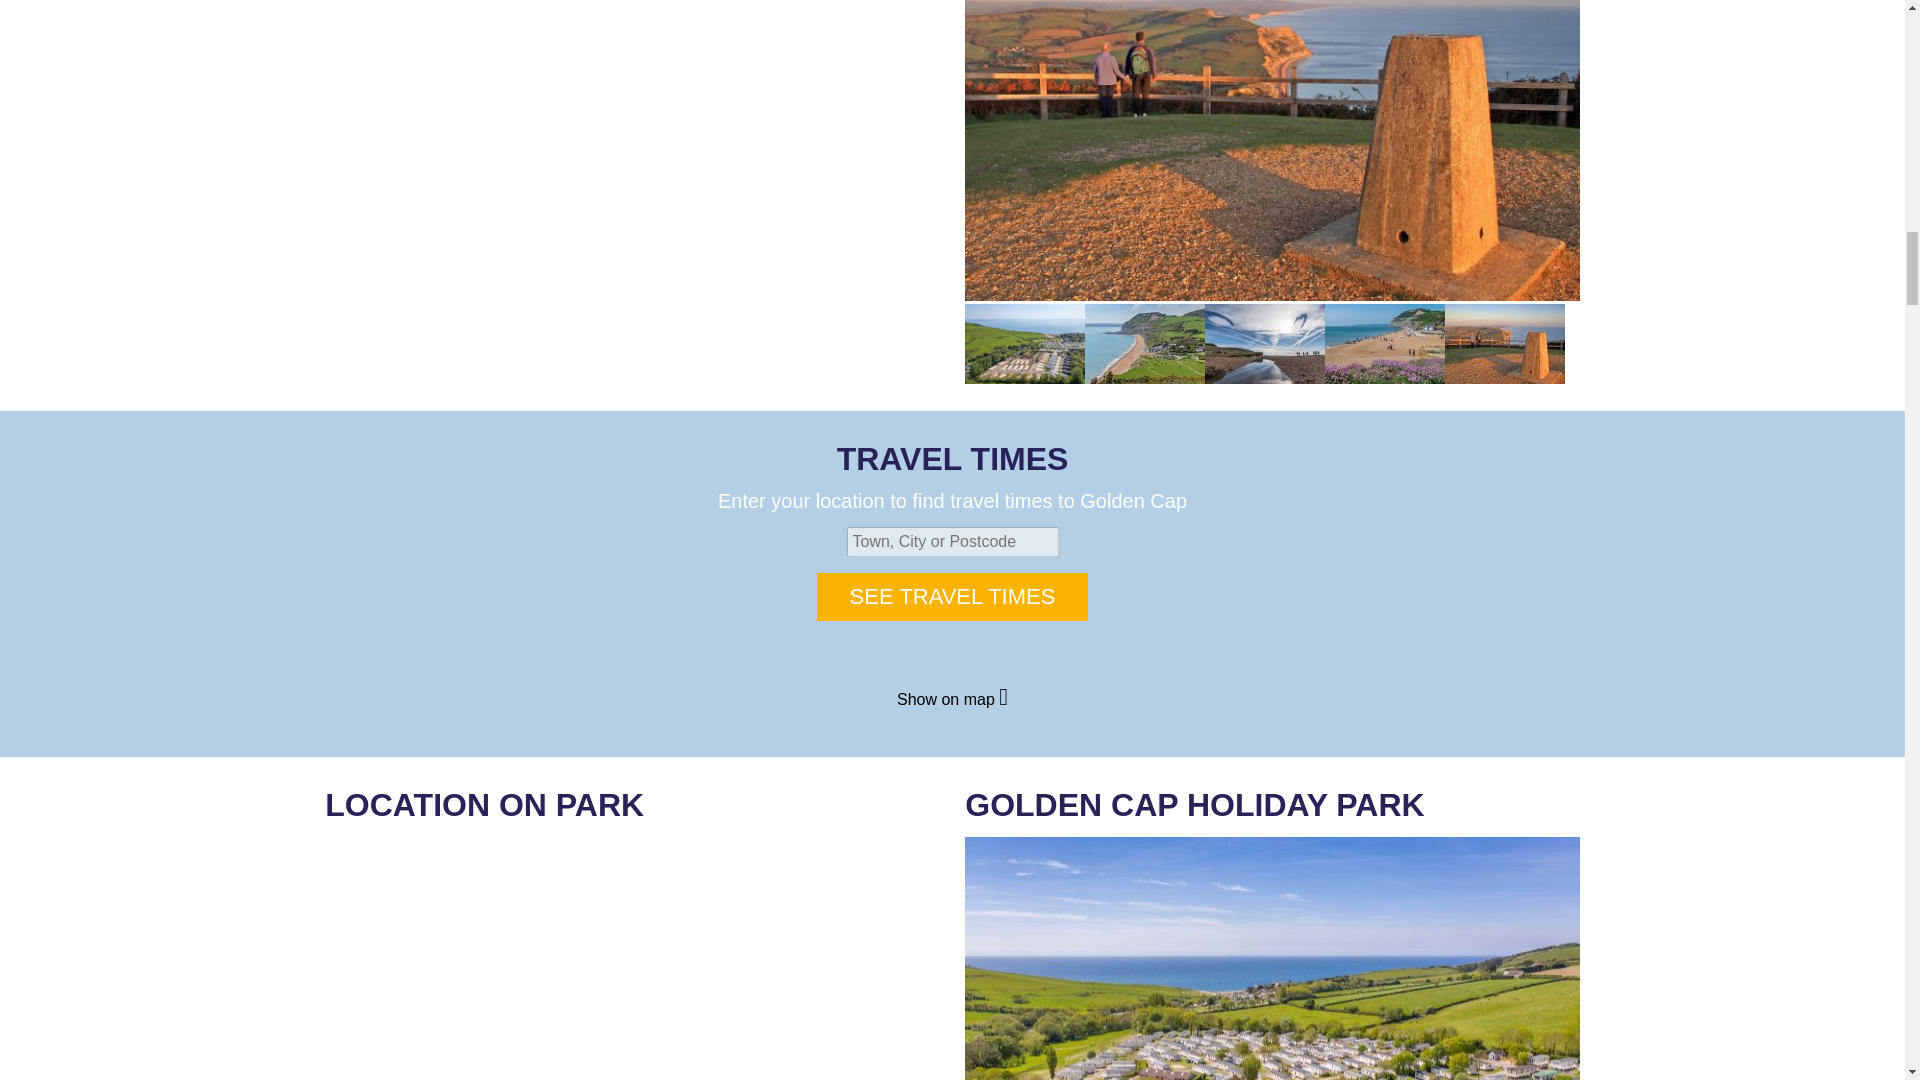  What do you see at coordinates (952, 597) in the screenshot?
I see `See Travel Times` at bounding box center [952, 597].